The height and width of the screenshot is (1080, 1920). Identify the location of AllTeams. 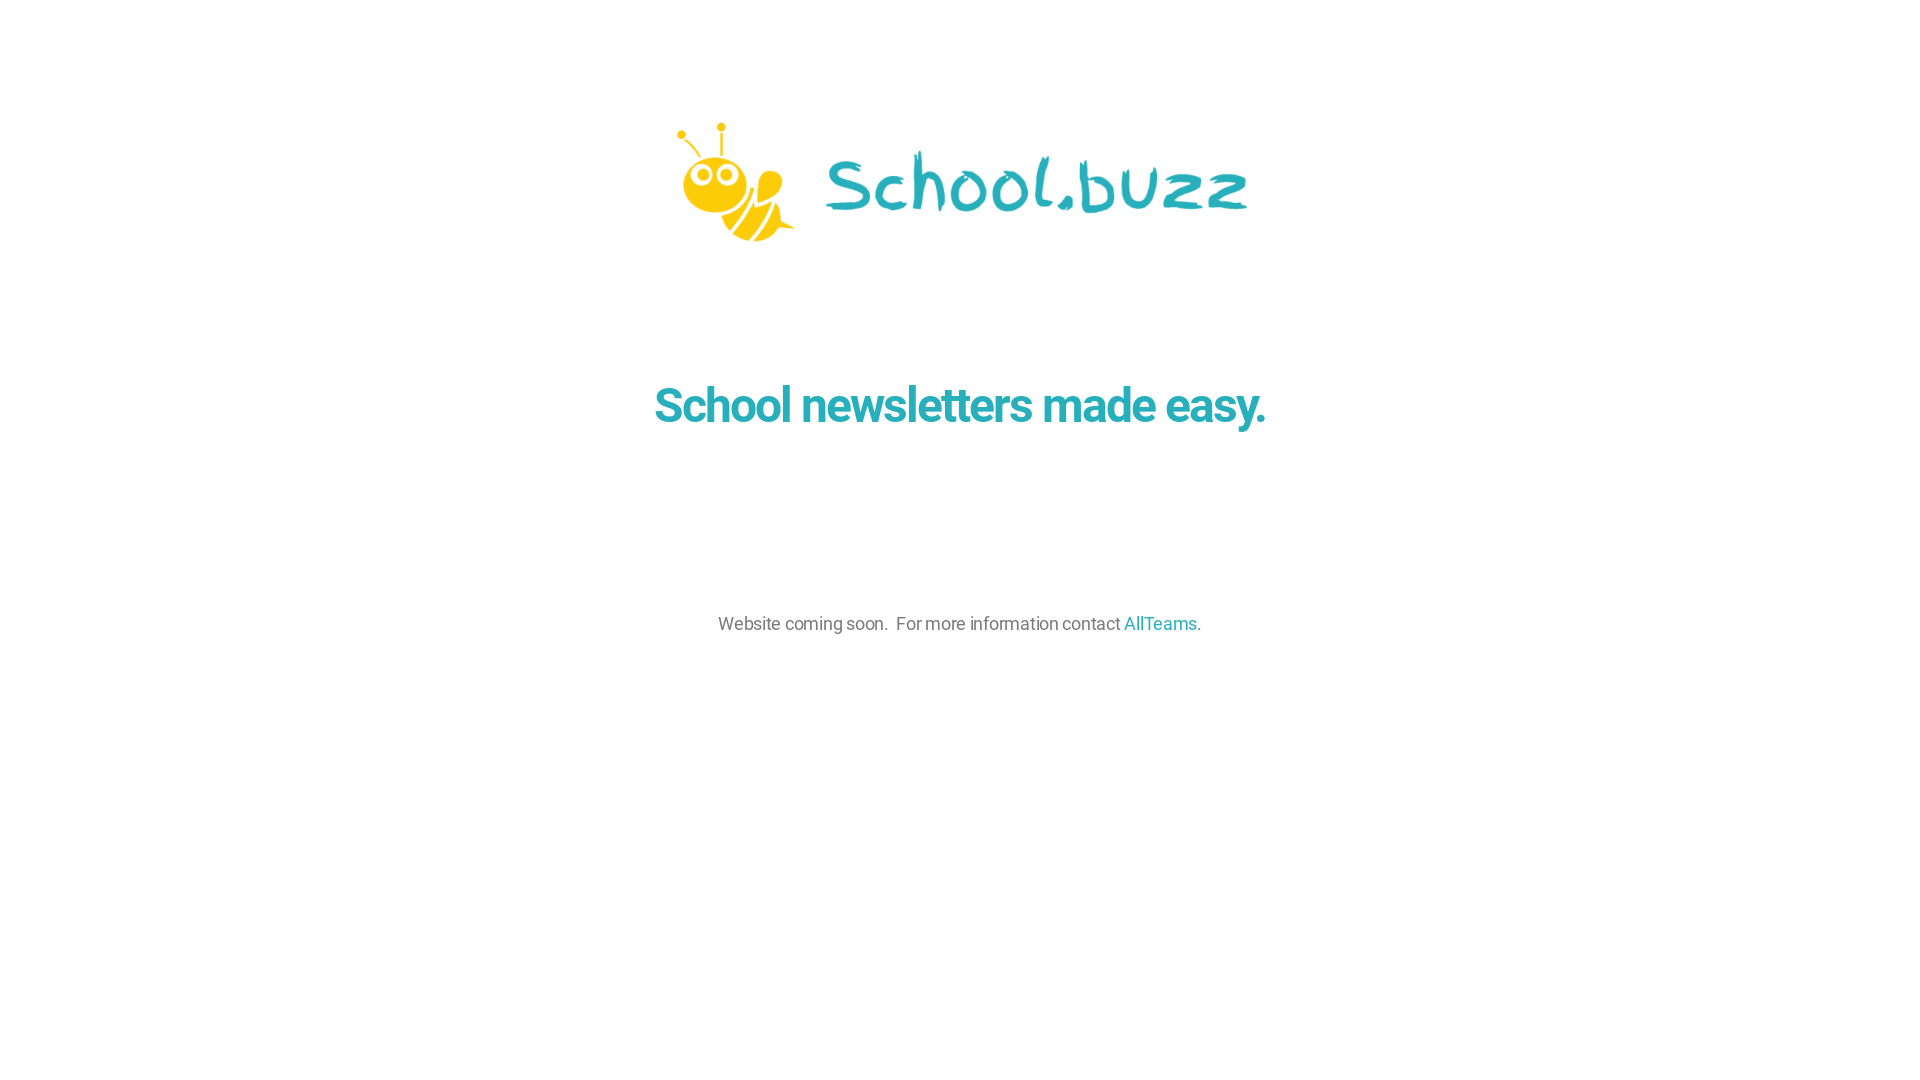
(1160, 623).